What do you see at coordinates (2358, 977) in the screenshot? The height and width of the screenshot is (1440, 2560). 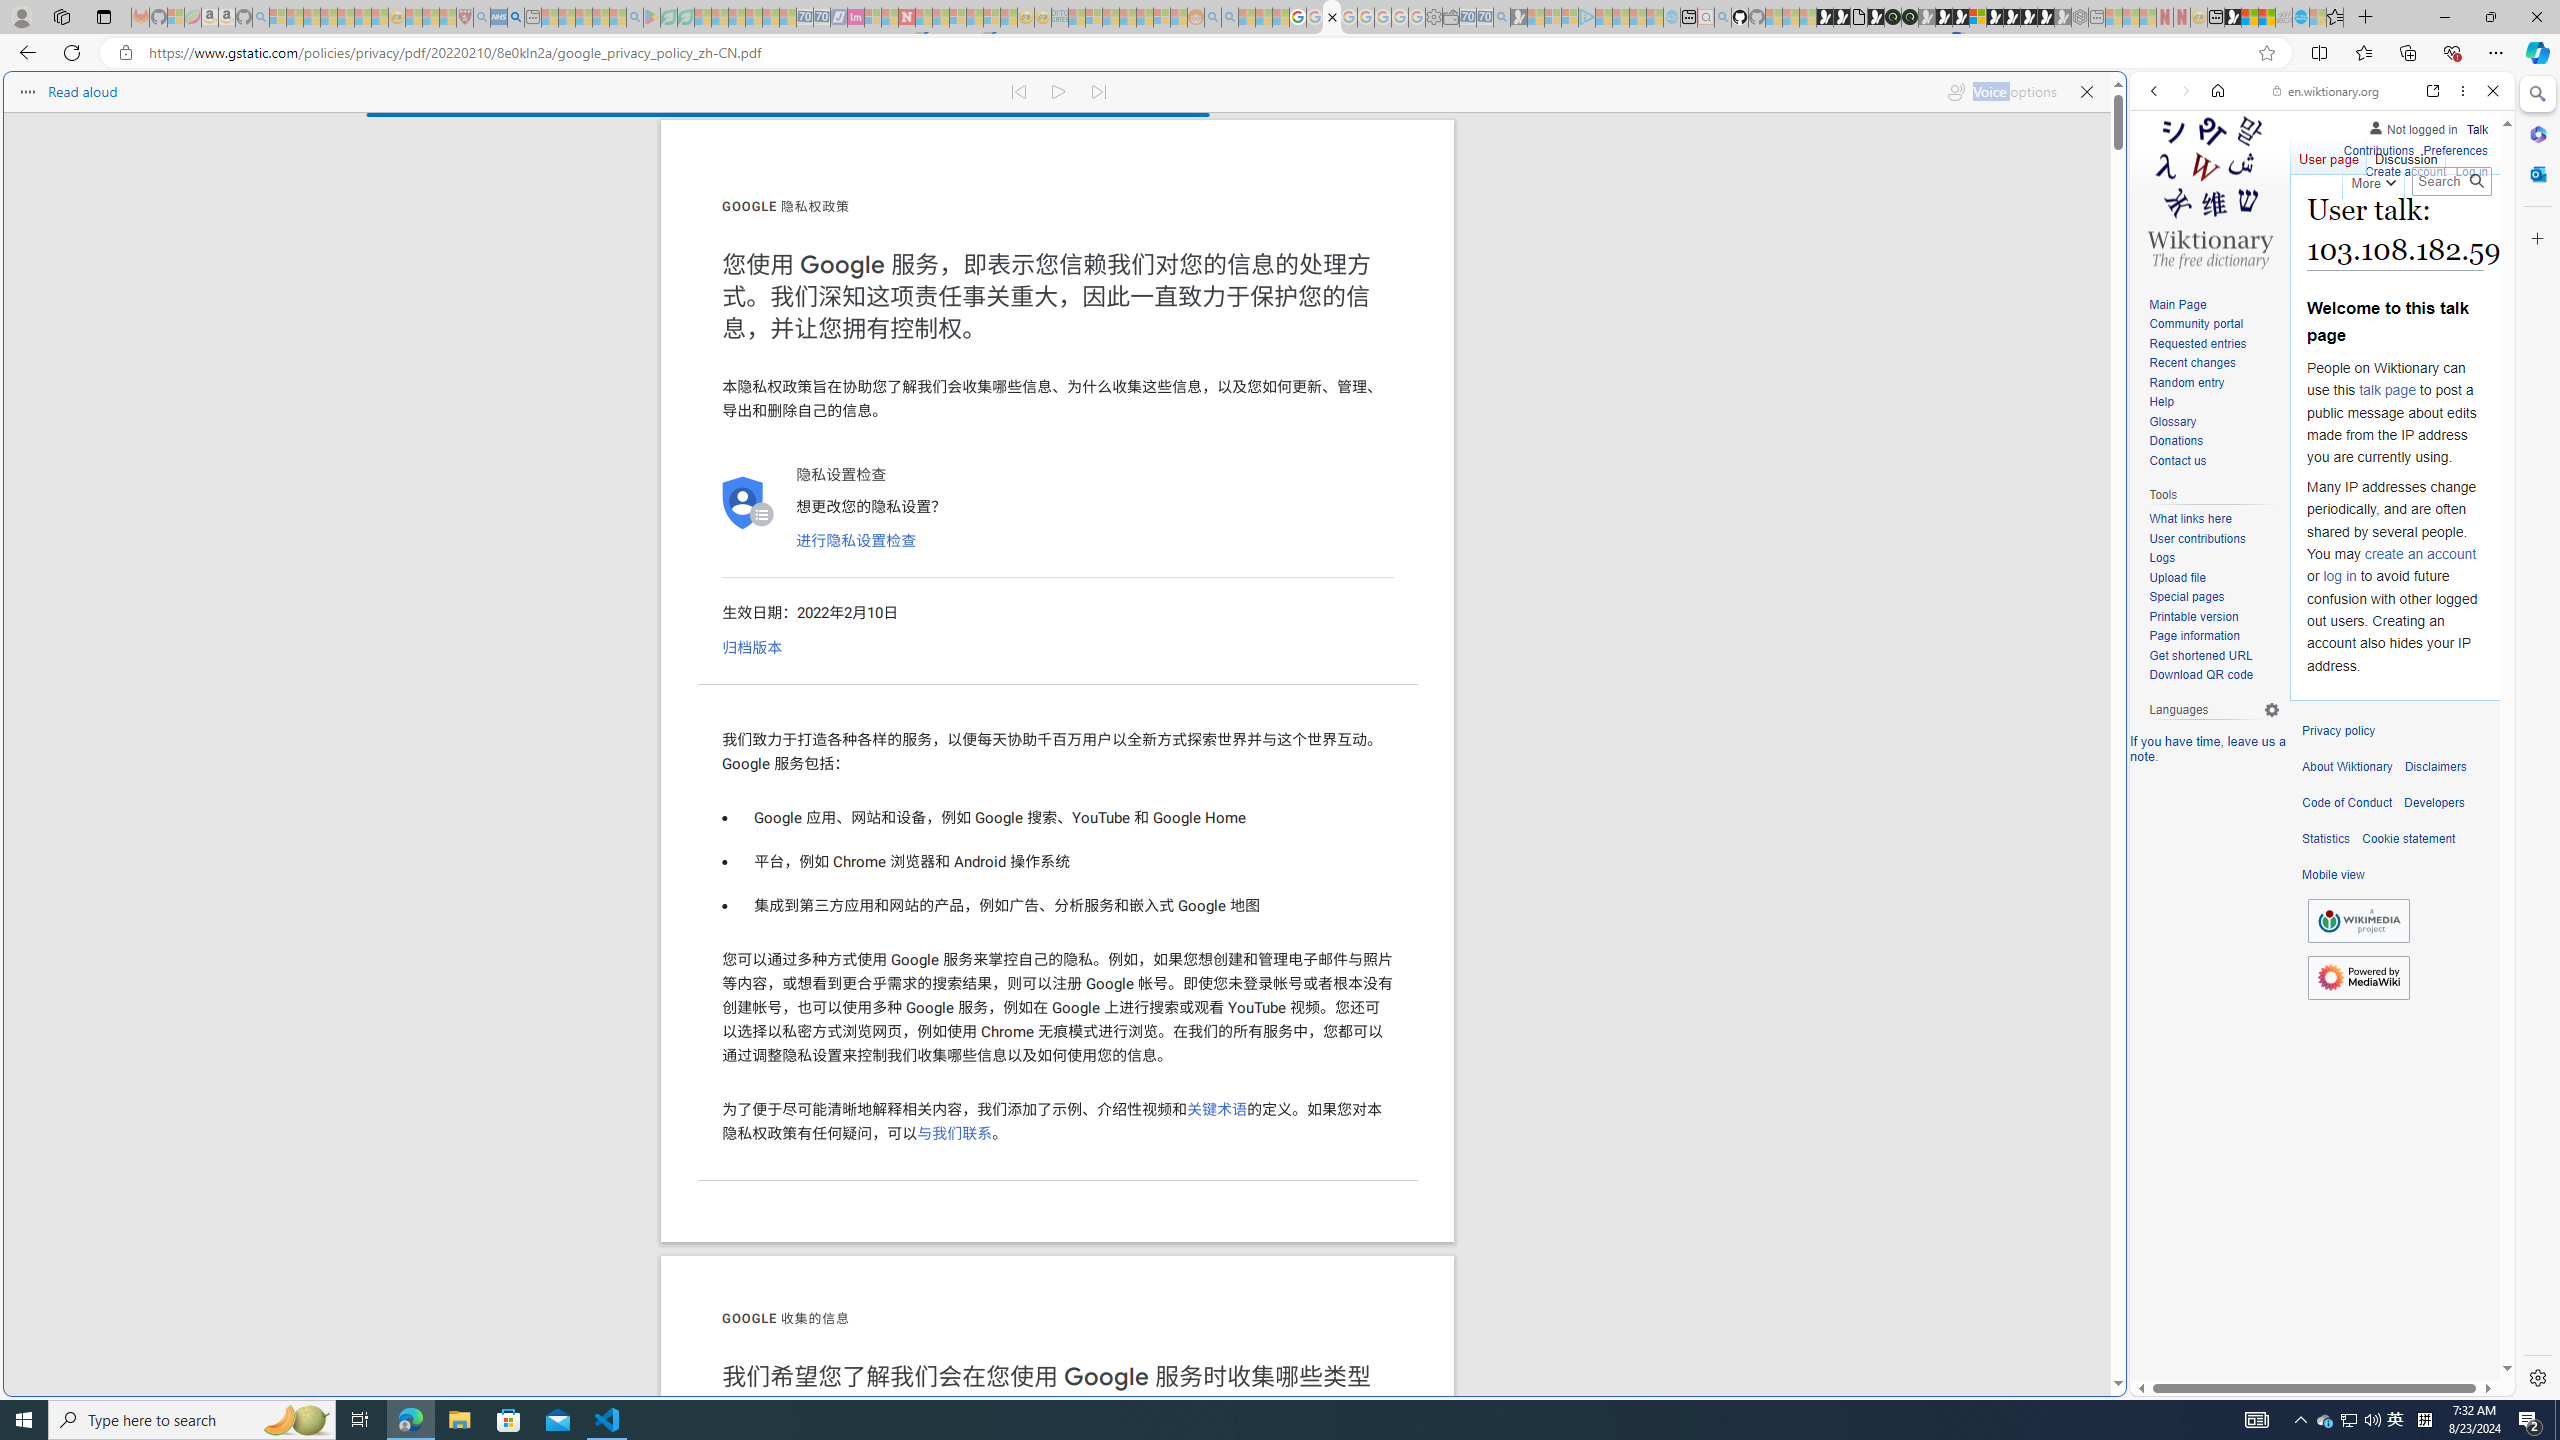 I see `AutomationID: footer-poweredbyico` at bounding box center [2358, 977].